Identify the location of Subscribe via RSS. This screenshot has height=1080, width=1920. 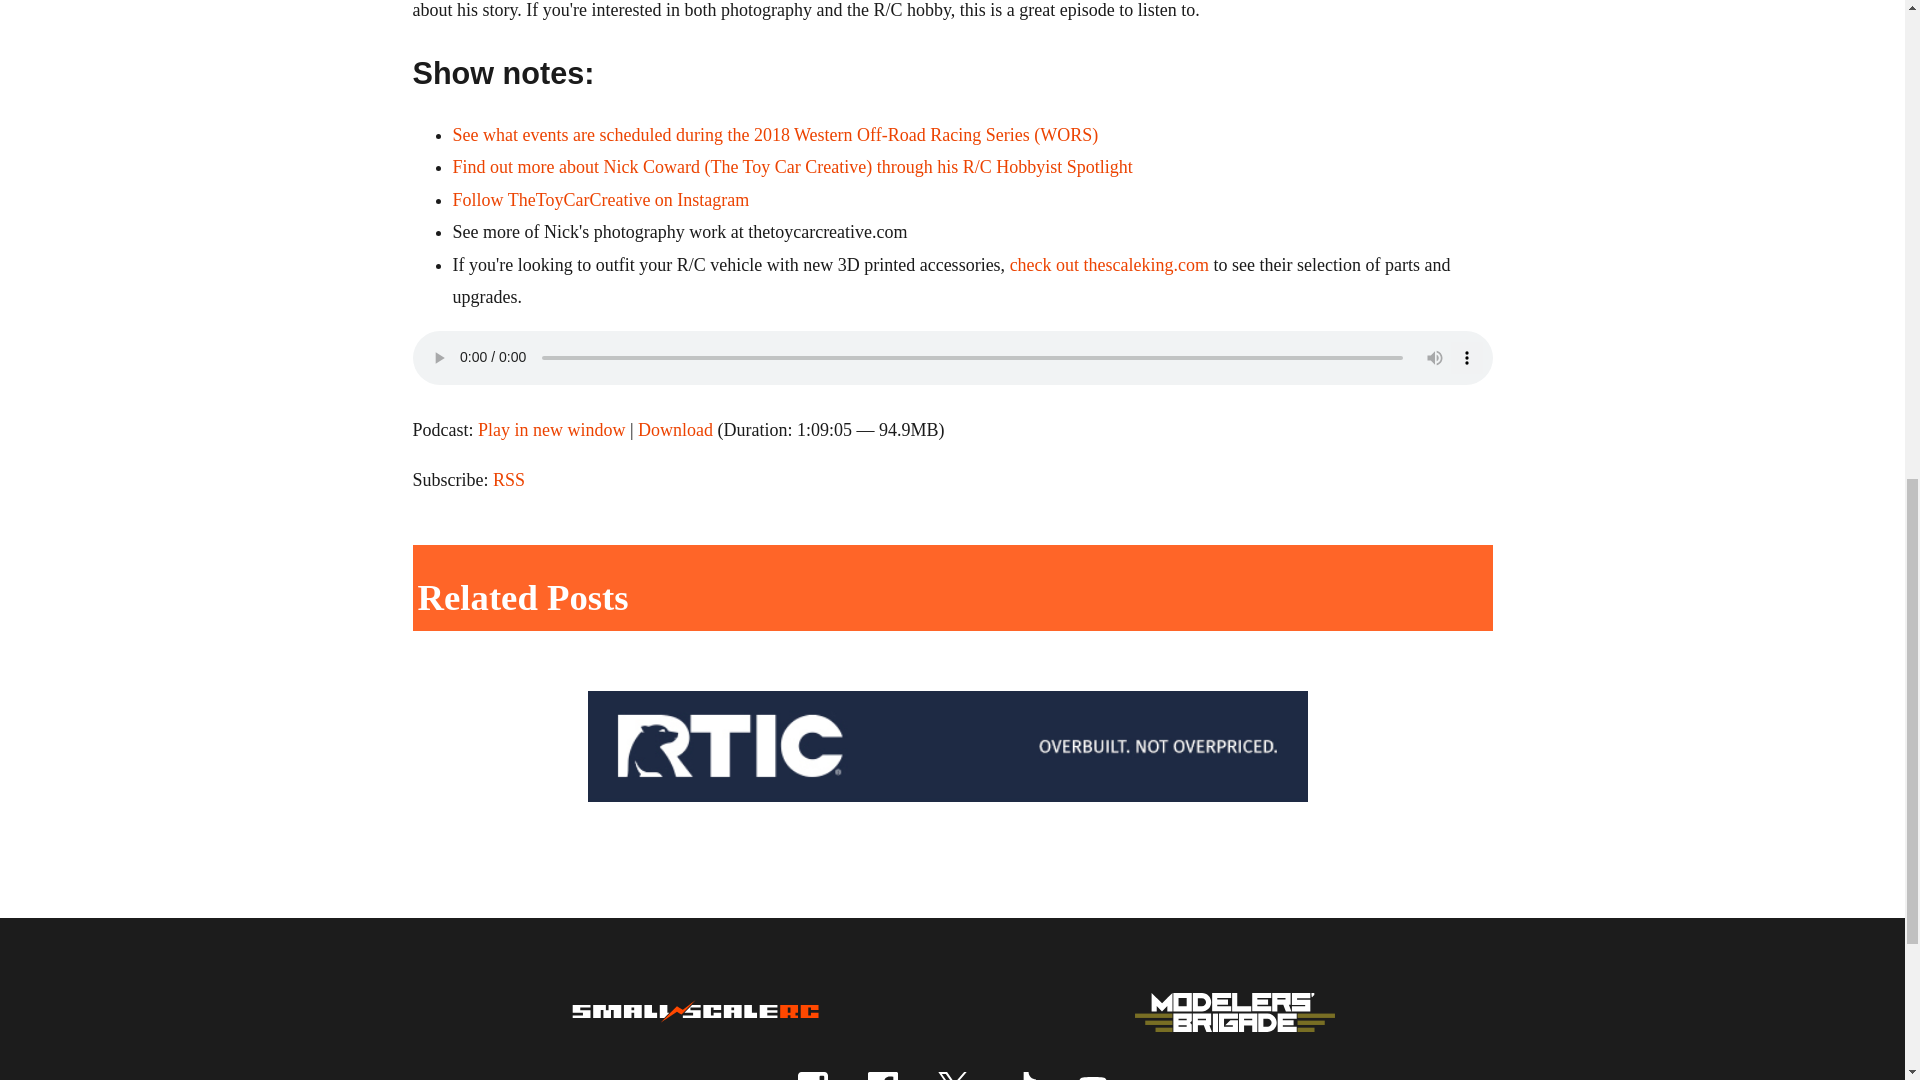
(508, 480).